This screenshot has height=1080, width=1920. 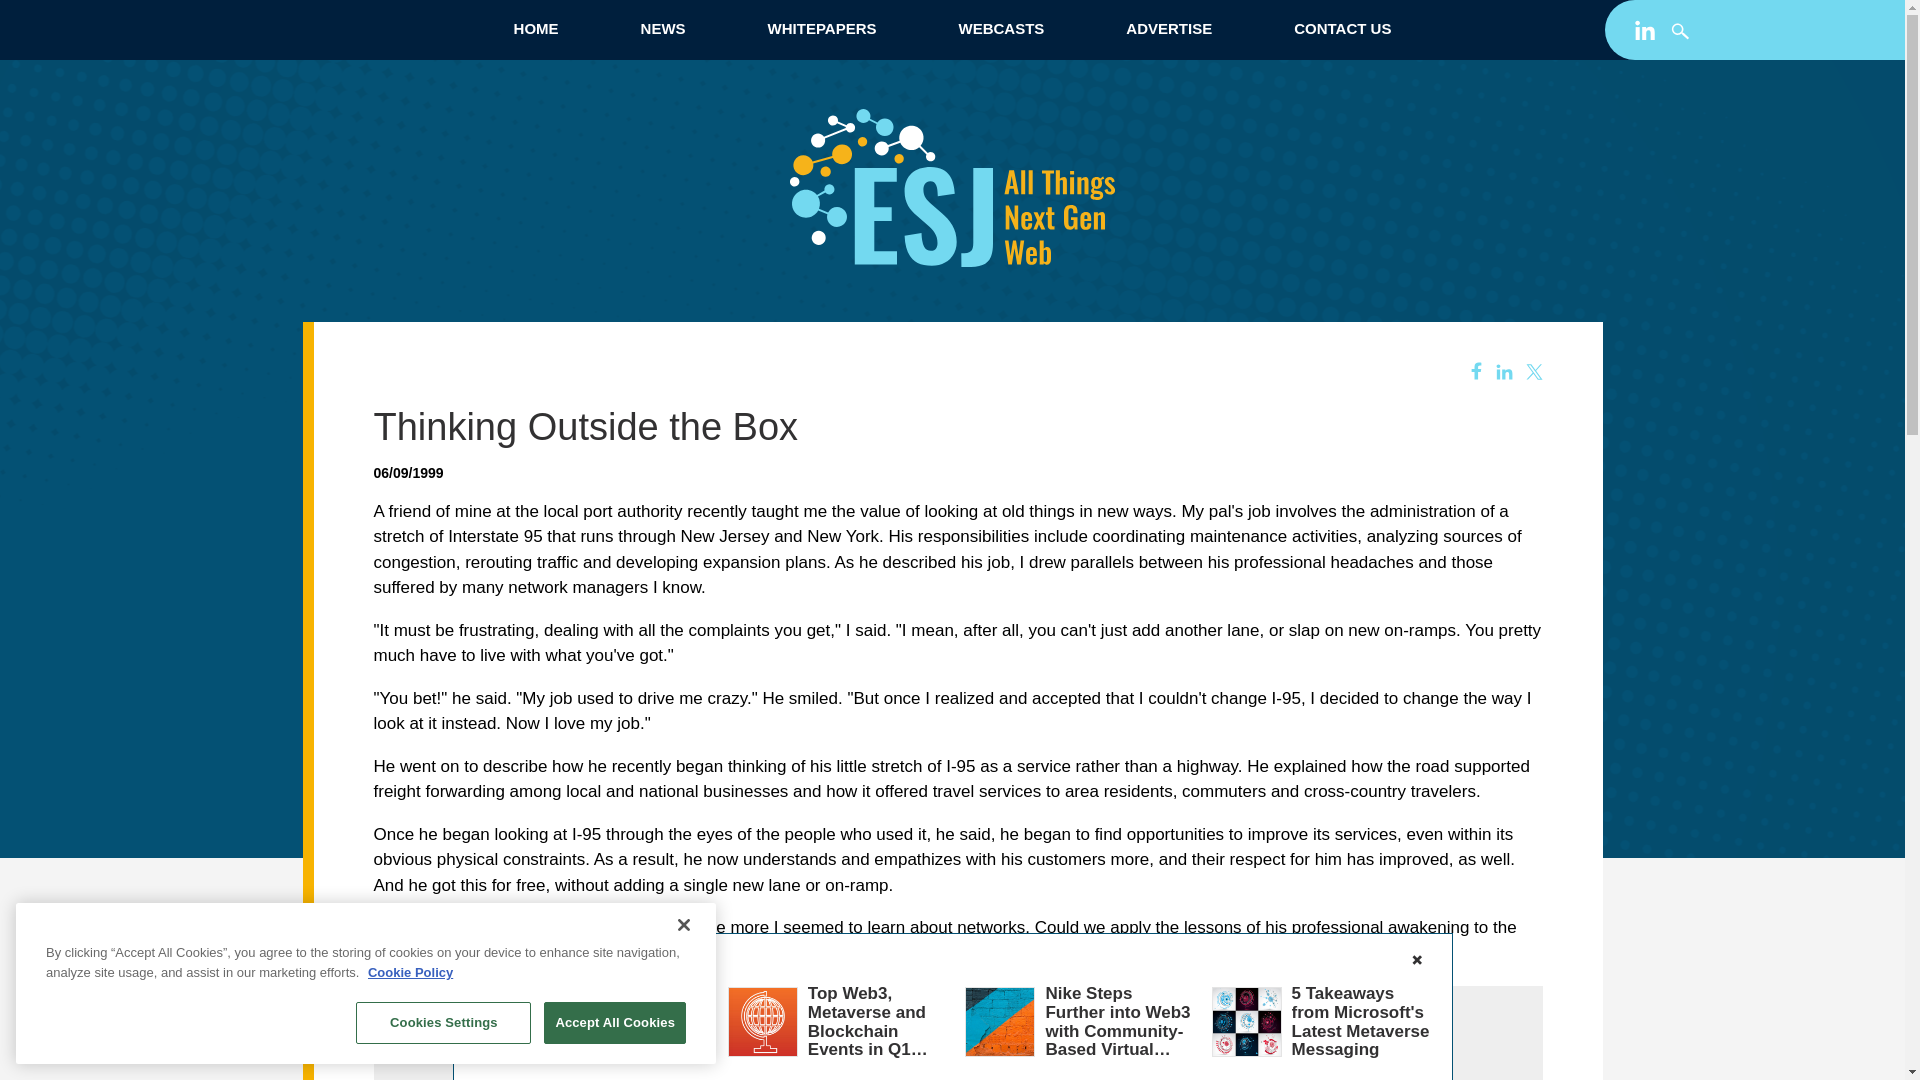 What do you see at coordinates (662, 28) in the screenshot?
I see `NEWS` at bounding box center [662, 28].